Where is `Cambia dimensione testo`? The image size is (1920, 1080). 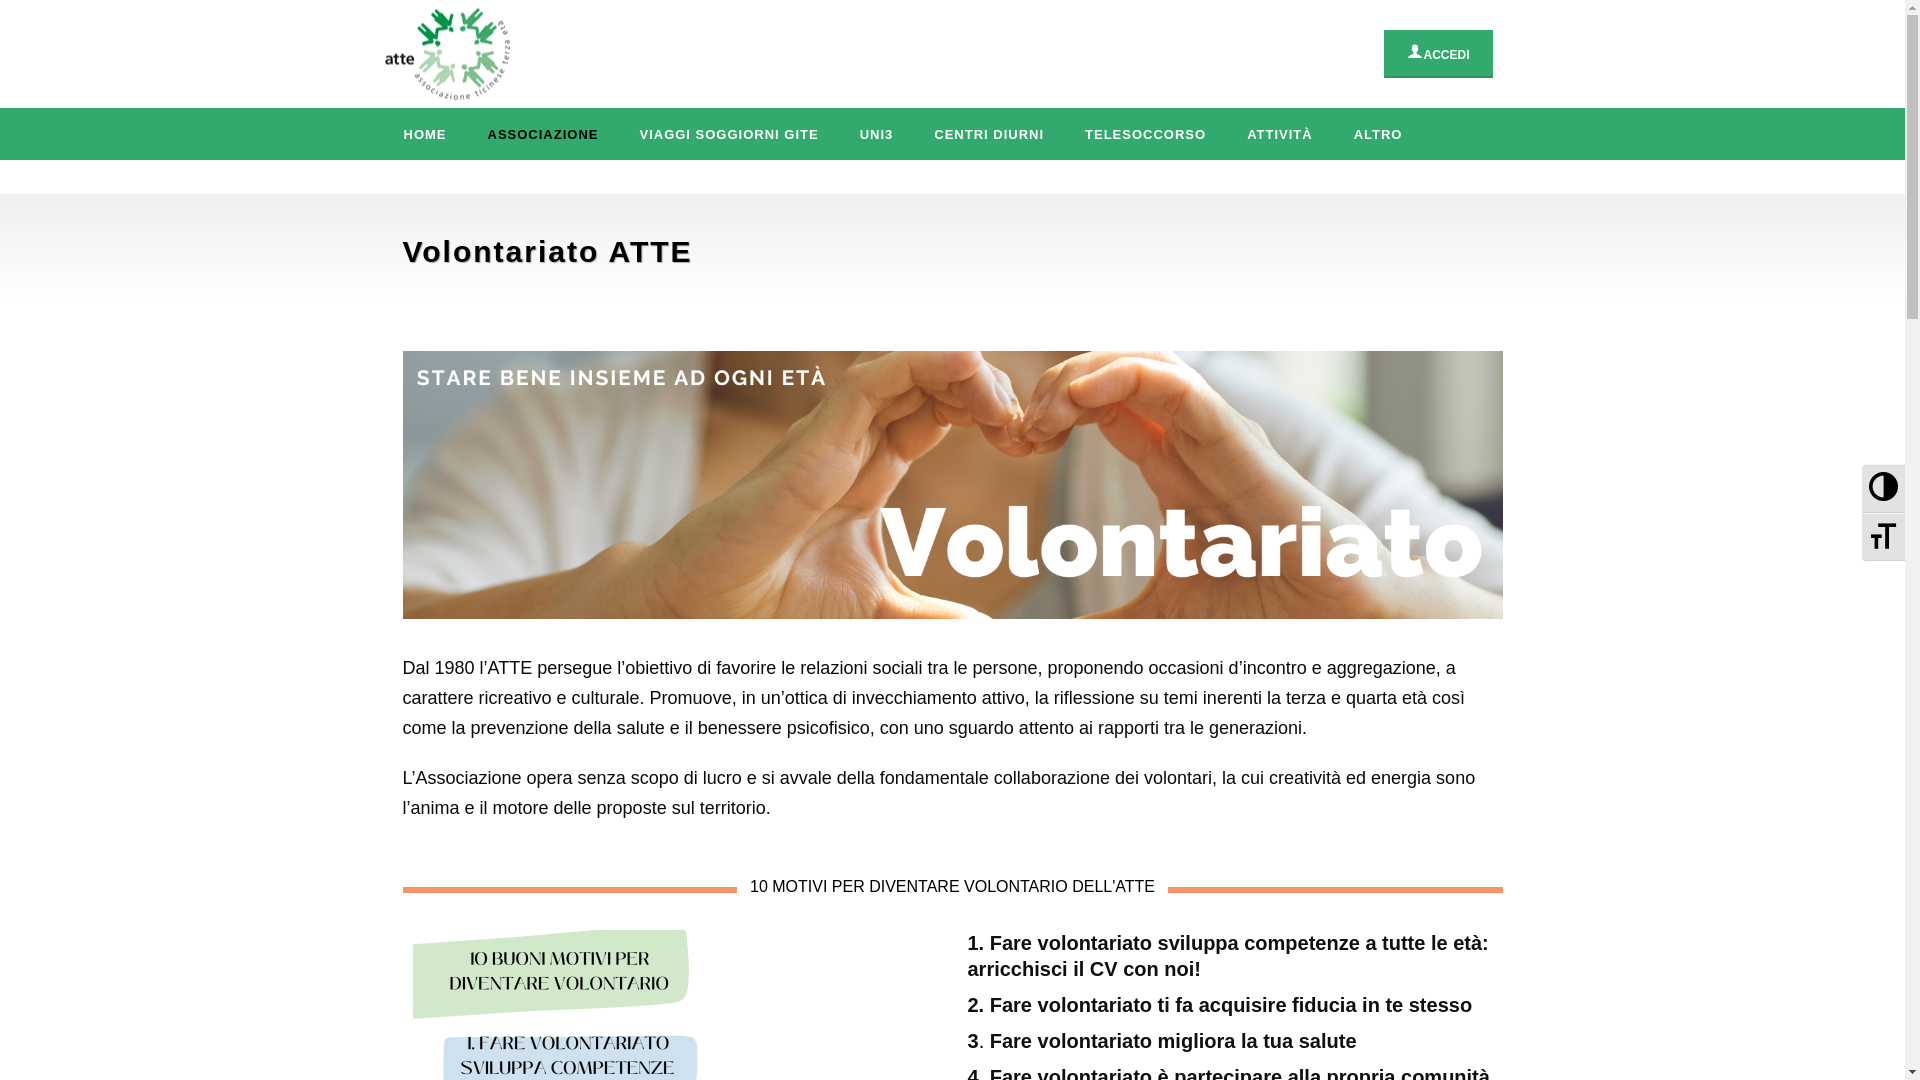
Cambia dimensione testo is located at coordinates (1884, 537).